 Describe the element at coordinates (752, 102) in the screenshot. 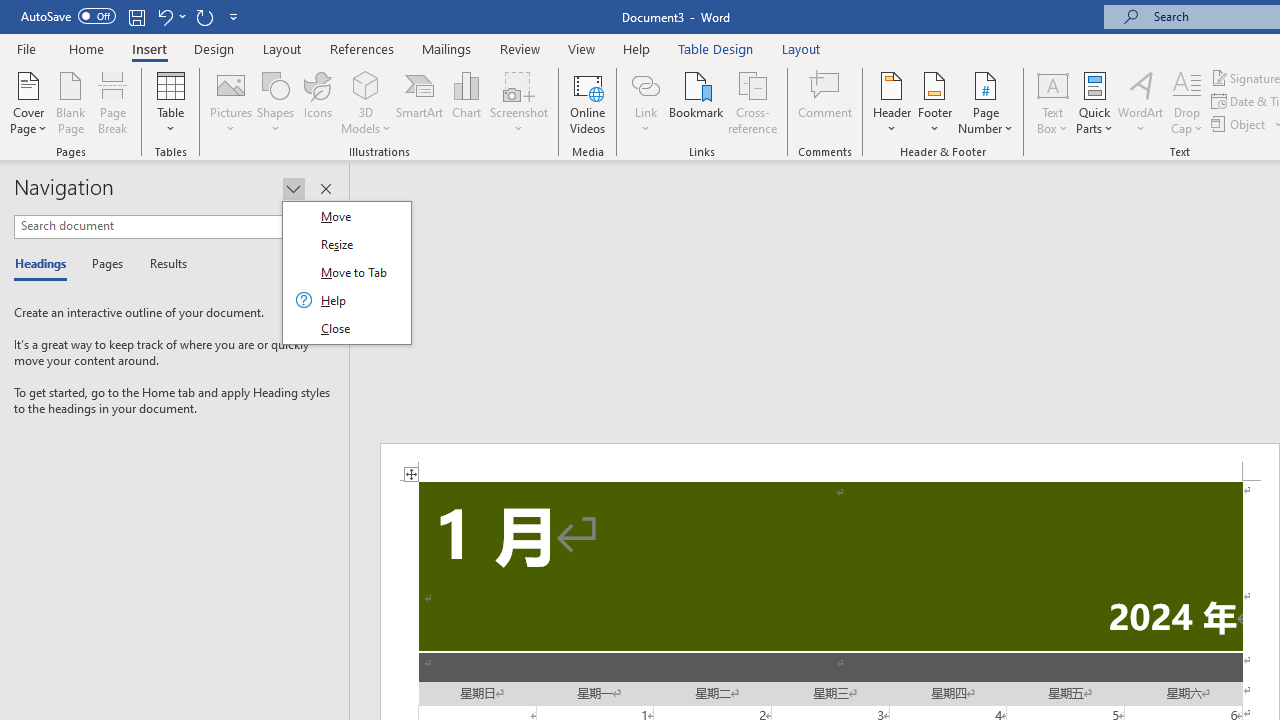

I see `Cross-reference...` at that location.